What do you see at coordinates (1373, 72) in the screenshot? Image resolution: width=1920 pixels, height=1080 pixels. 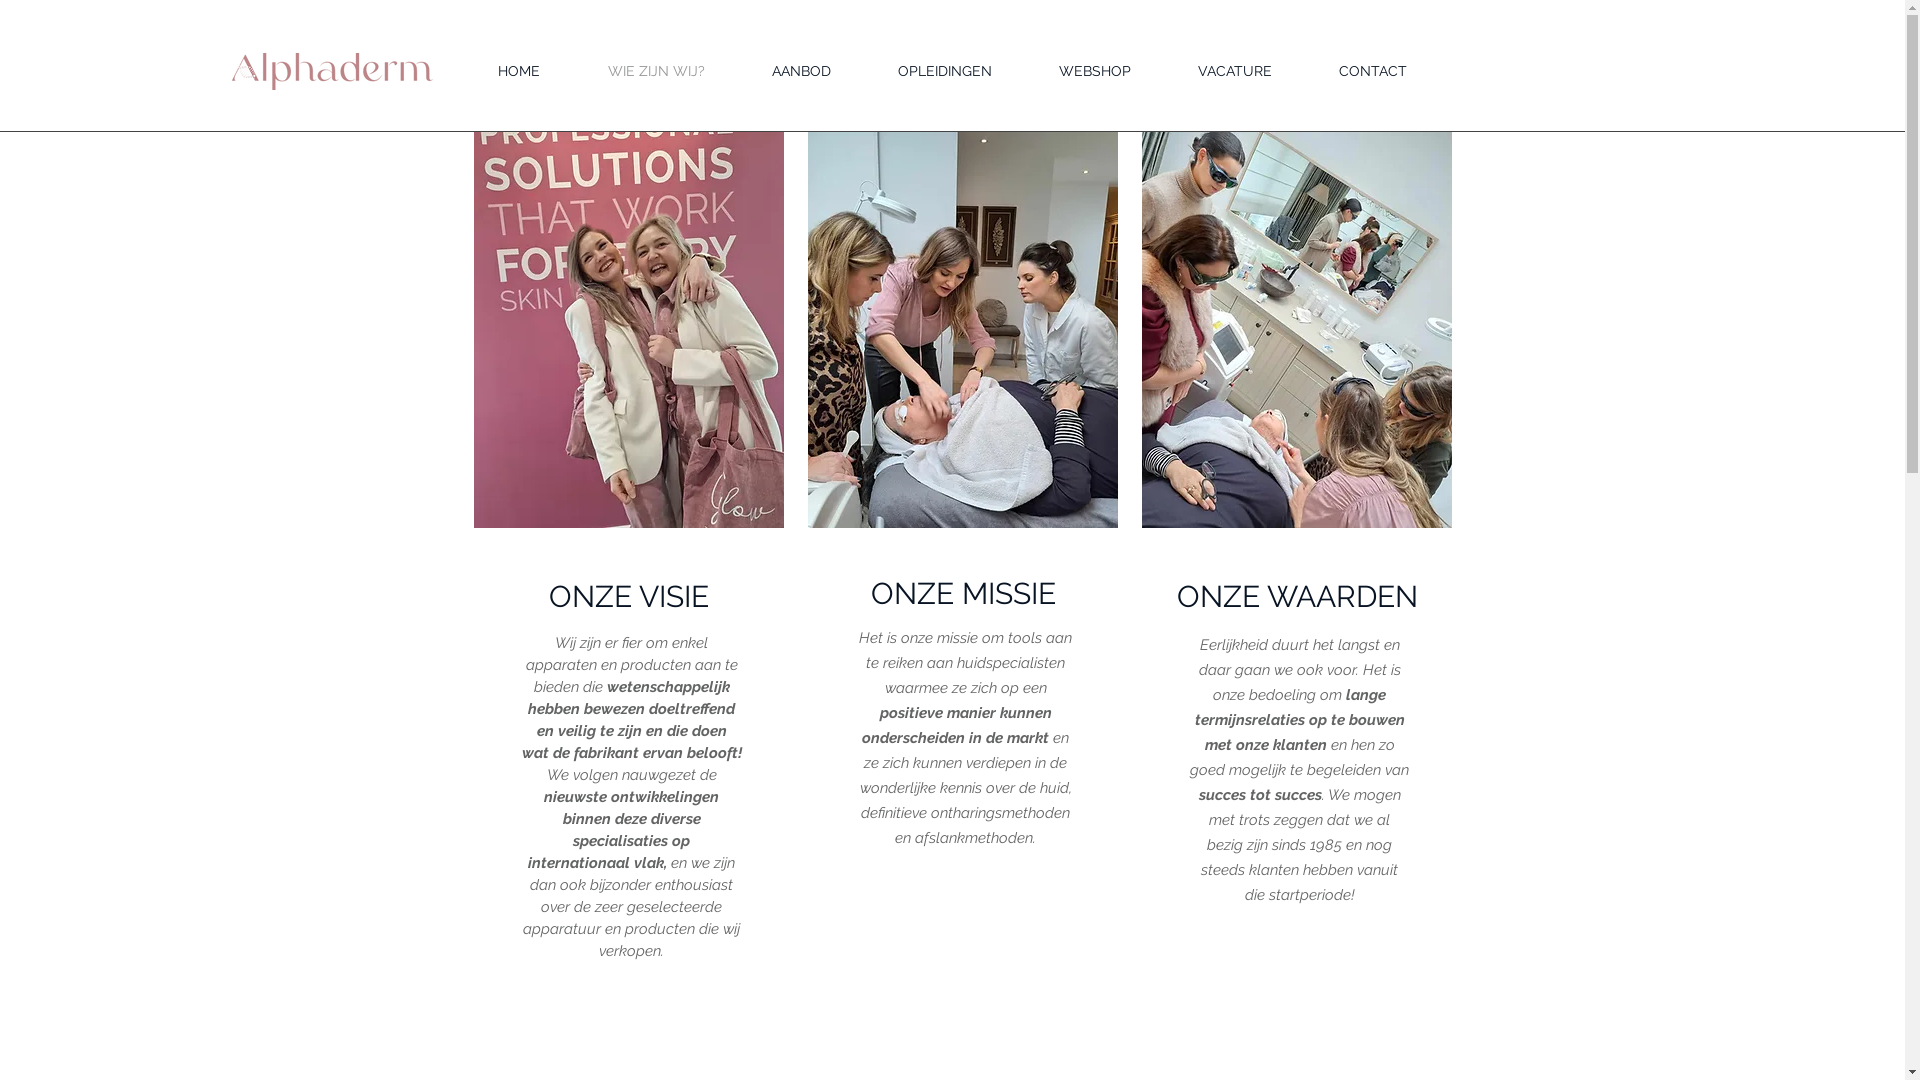 I see `CONTACT` at bounding box center [1373, 72].